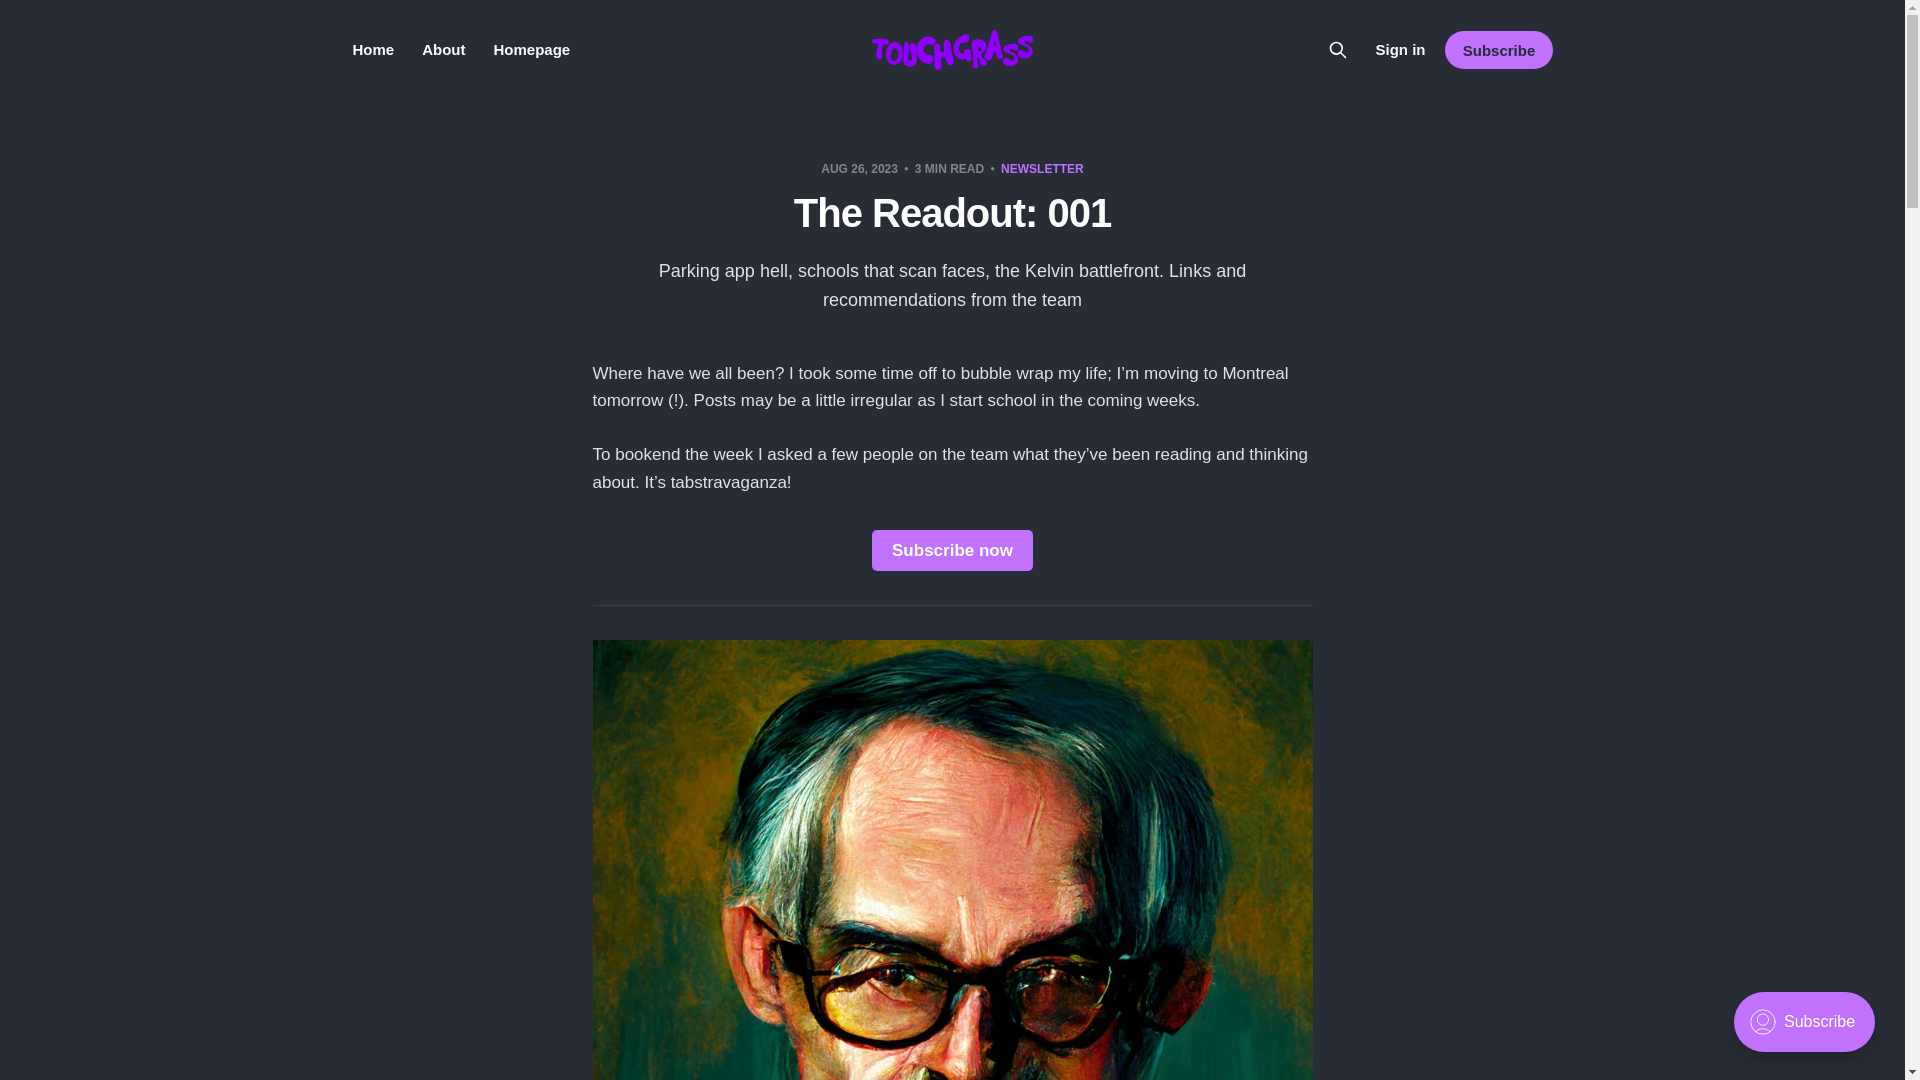 The width and height of the screenshot is (1920, 1080). Describe the element at coordinates (1399, 49) in the screenshot. I see `Sign in` at that location.